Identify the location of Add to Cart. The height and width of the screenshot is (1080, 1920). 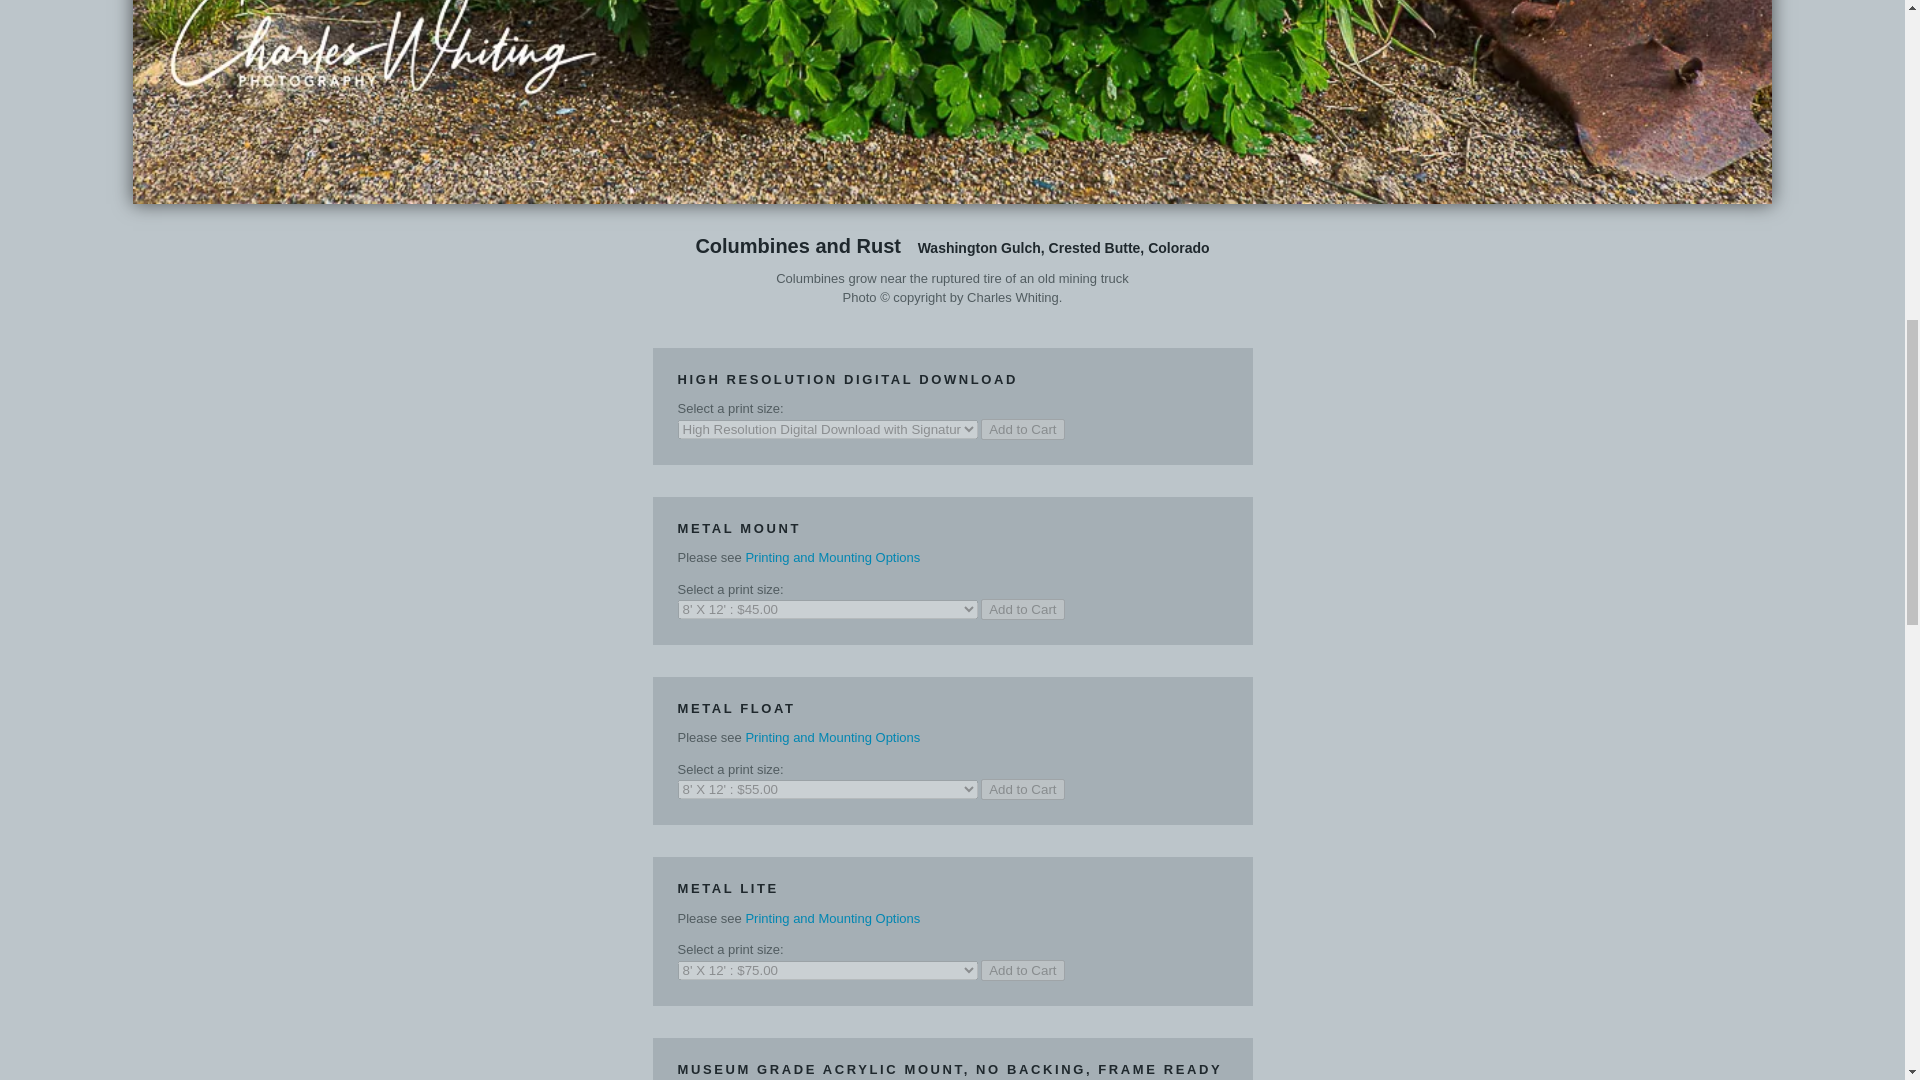
(1022, 789).